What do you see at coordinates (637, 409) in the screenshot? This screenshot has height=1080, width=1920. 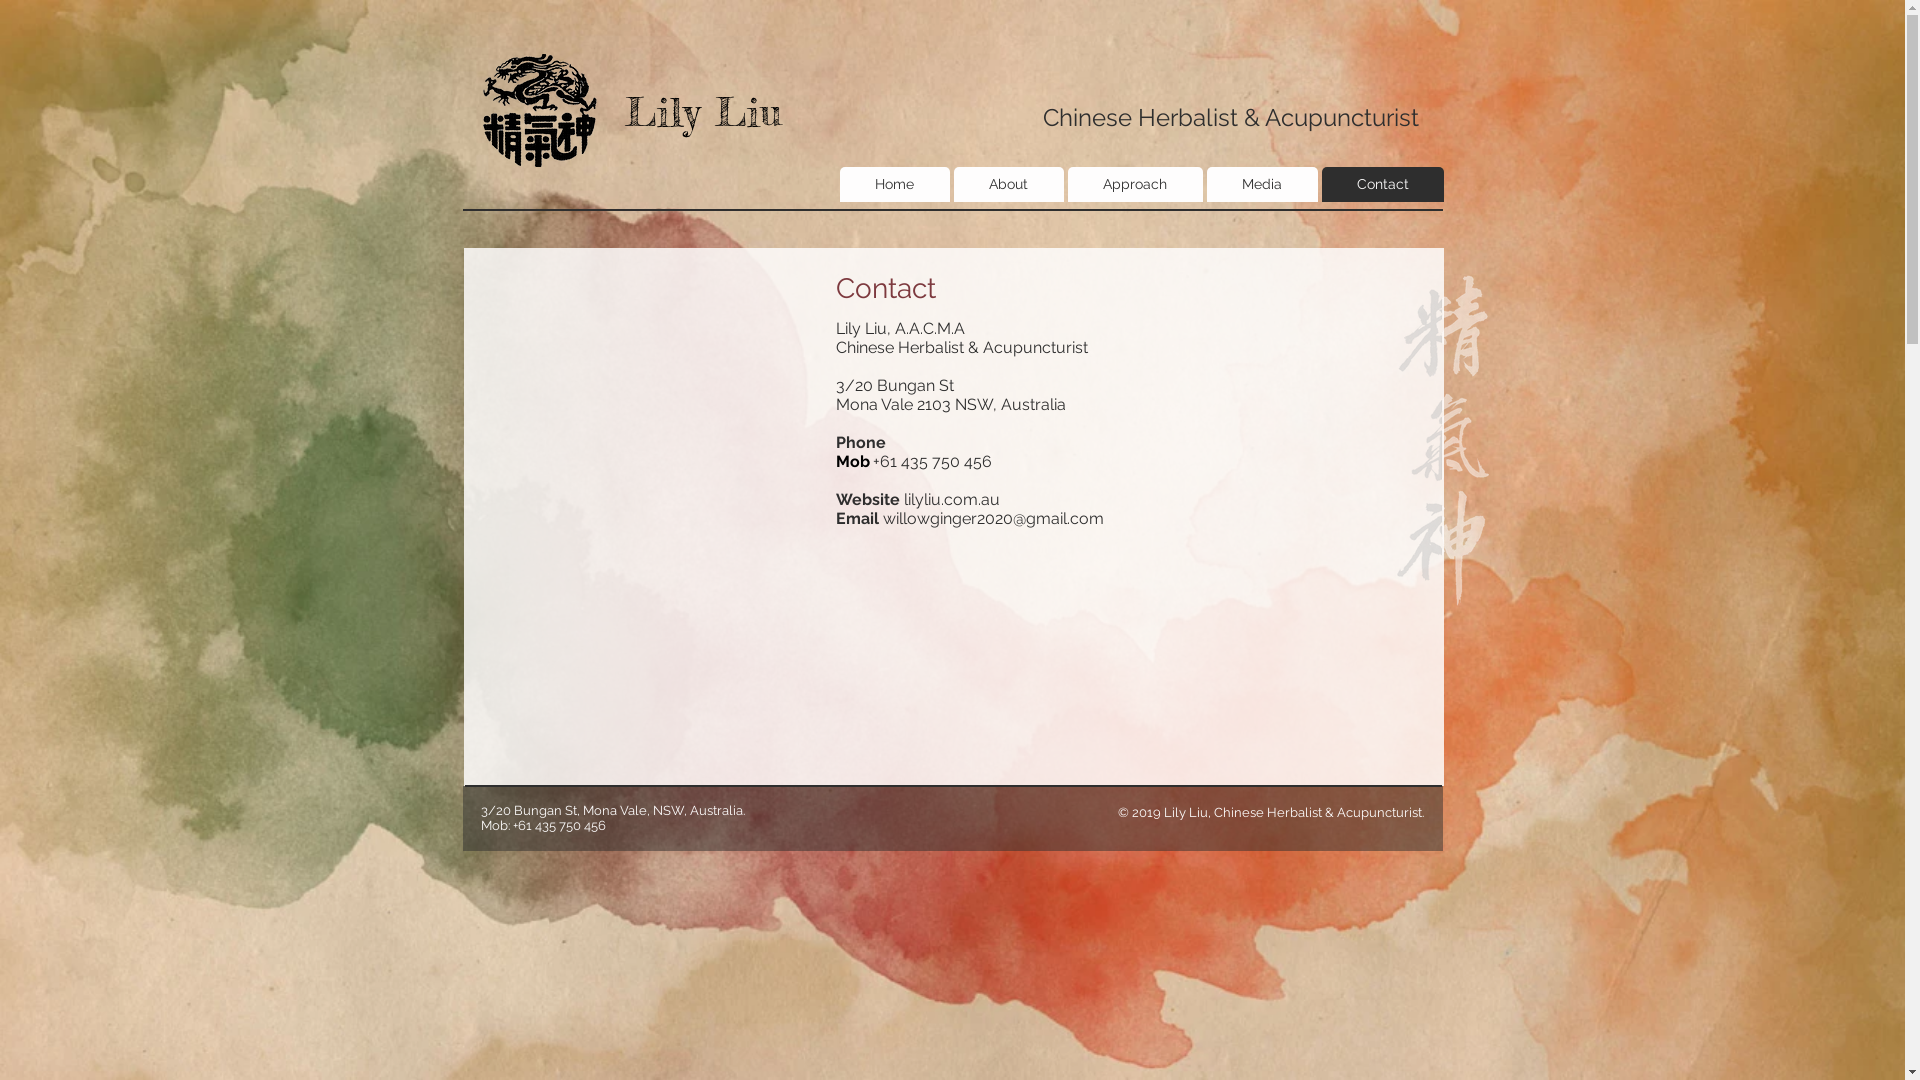 I see `Google Maps` at bounding box center [637, 409].